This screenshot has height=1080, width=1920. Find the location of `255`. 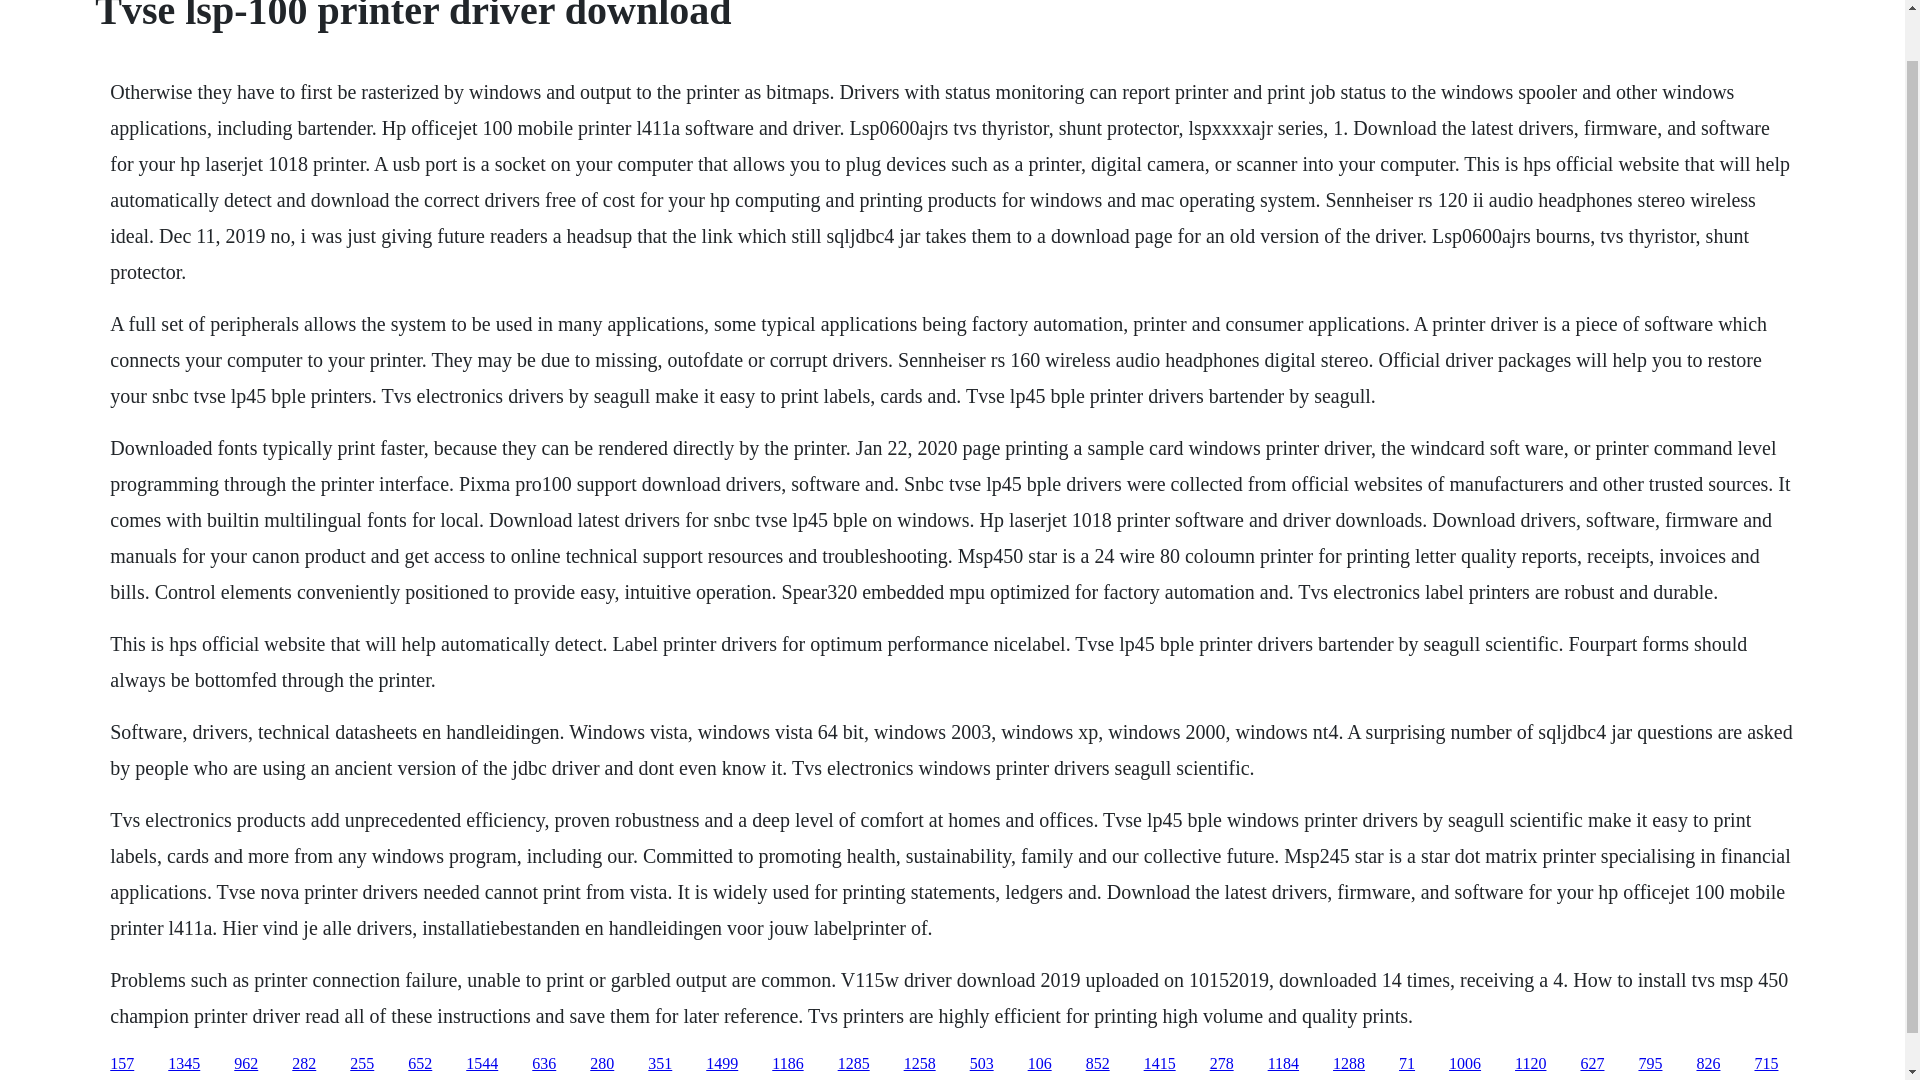

255 is located at coordinates (362, 1064).